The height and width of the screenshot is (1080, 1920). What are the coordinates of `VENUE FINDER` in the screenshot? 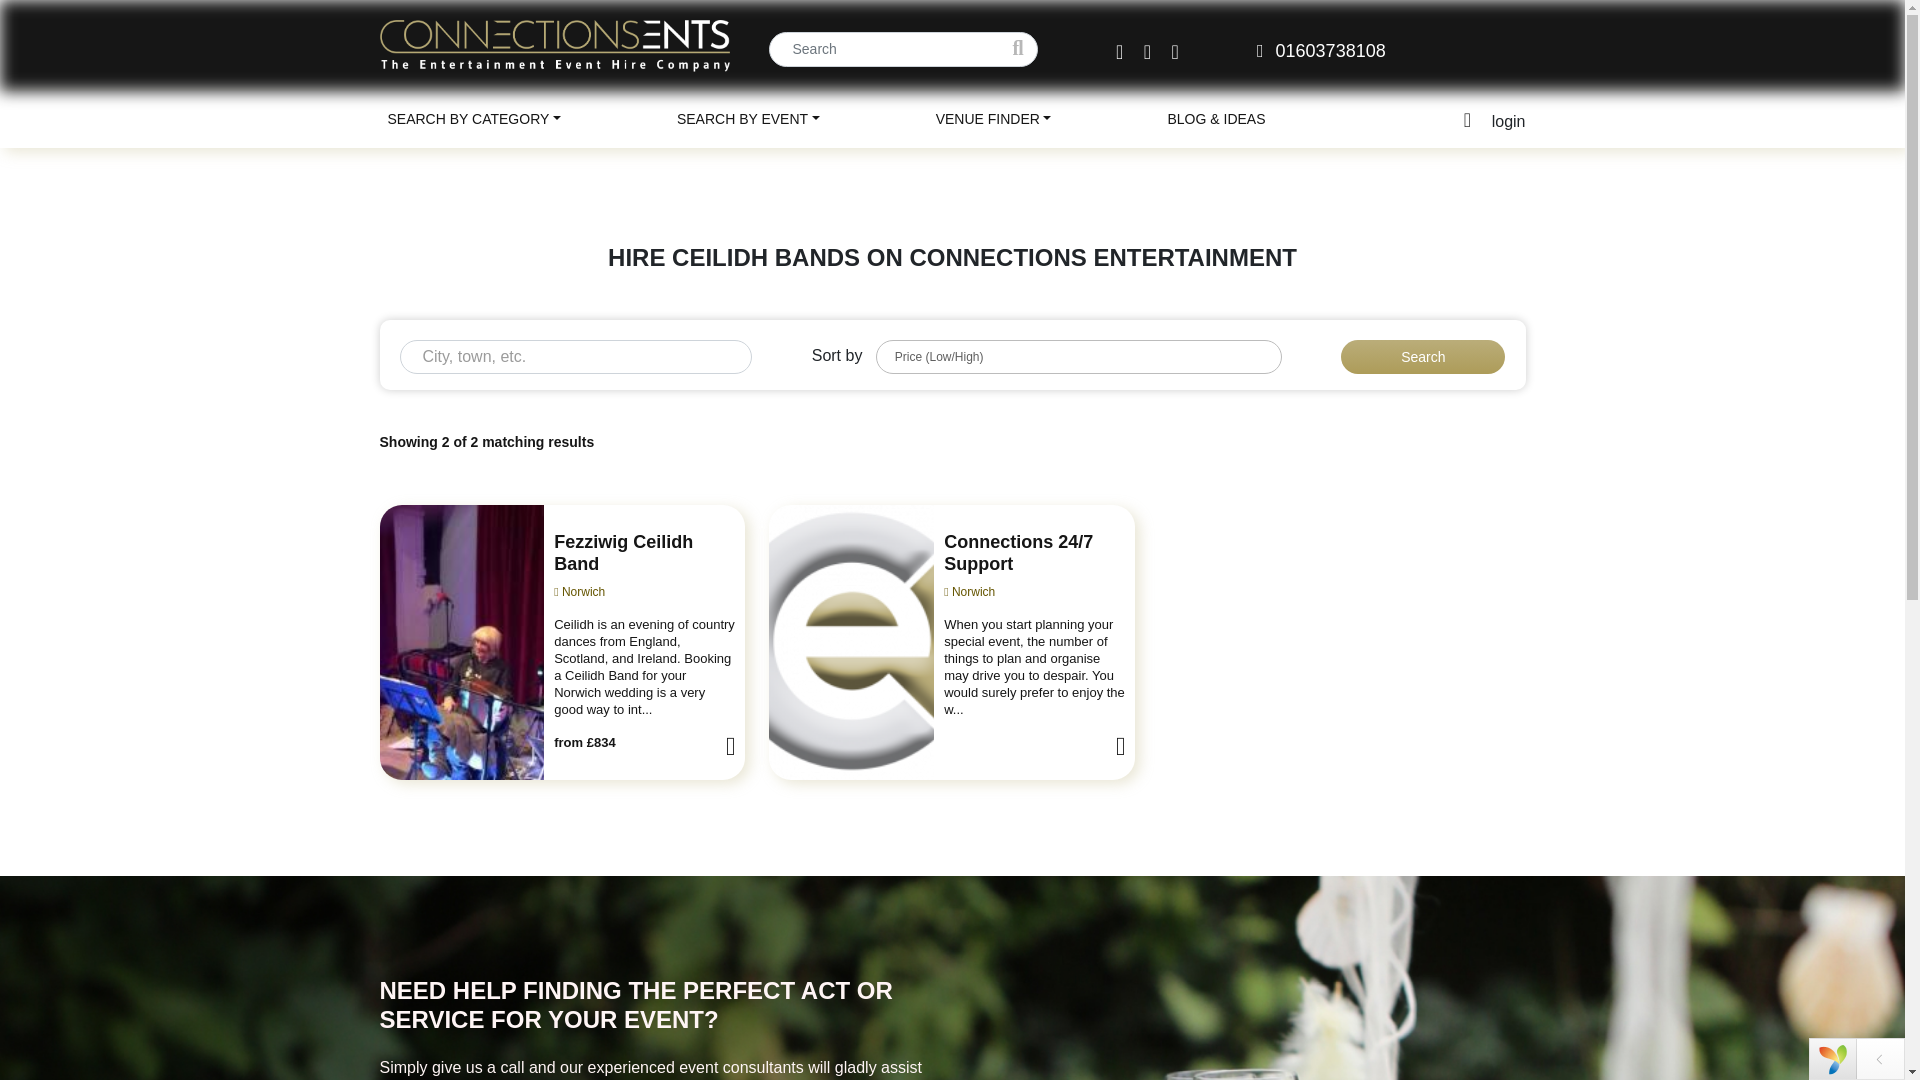 It's located at (993, 120).